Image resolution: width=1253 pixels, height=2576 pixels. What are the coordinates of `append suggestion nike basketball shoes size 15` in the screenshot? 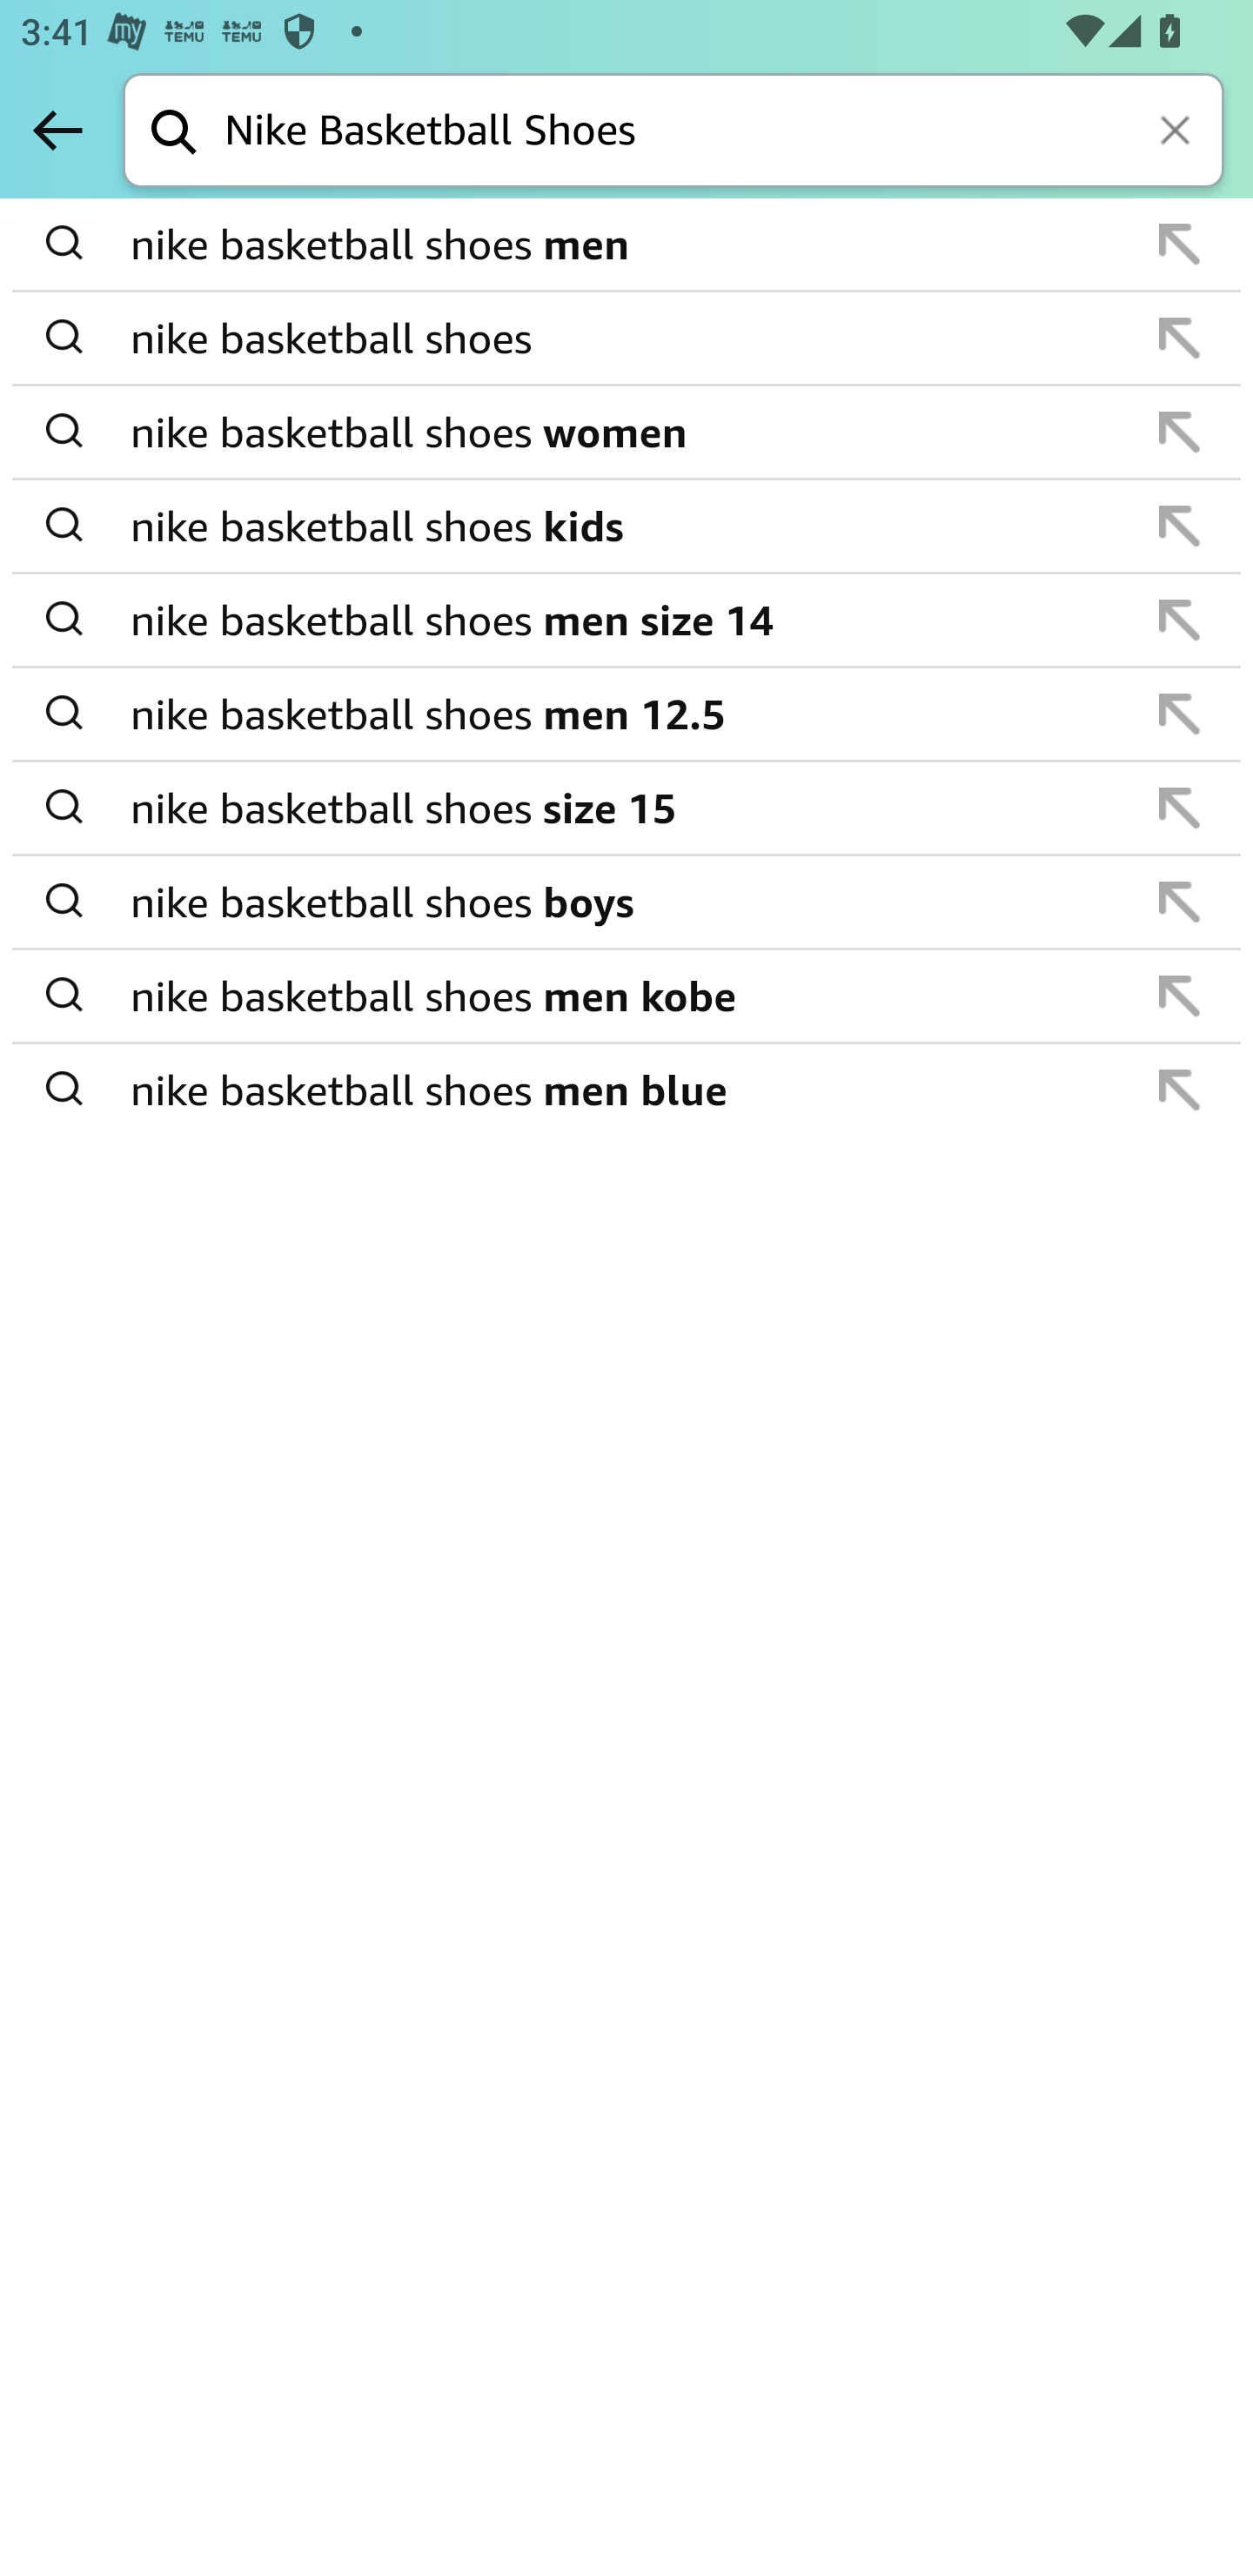 It's located at (626, 808).